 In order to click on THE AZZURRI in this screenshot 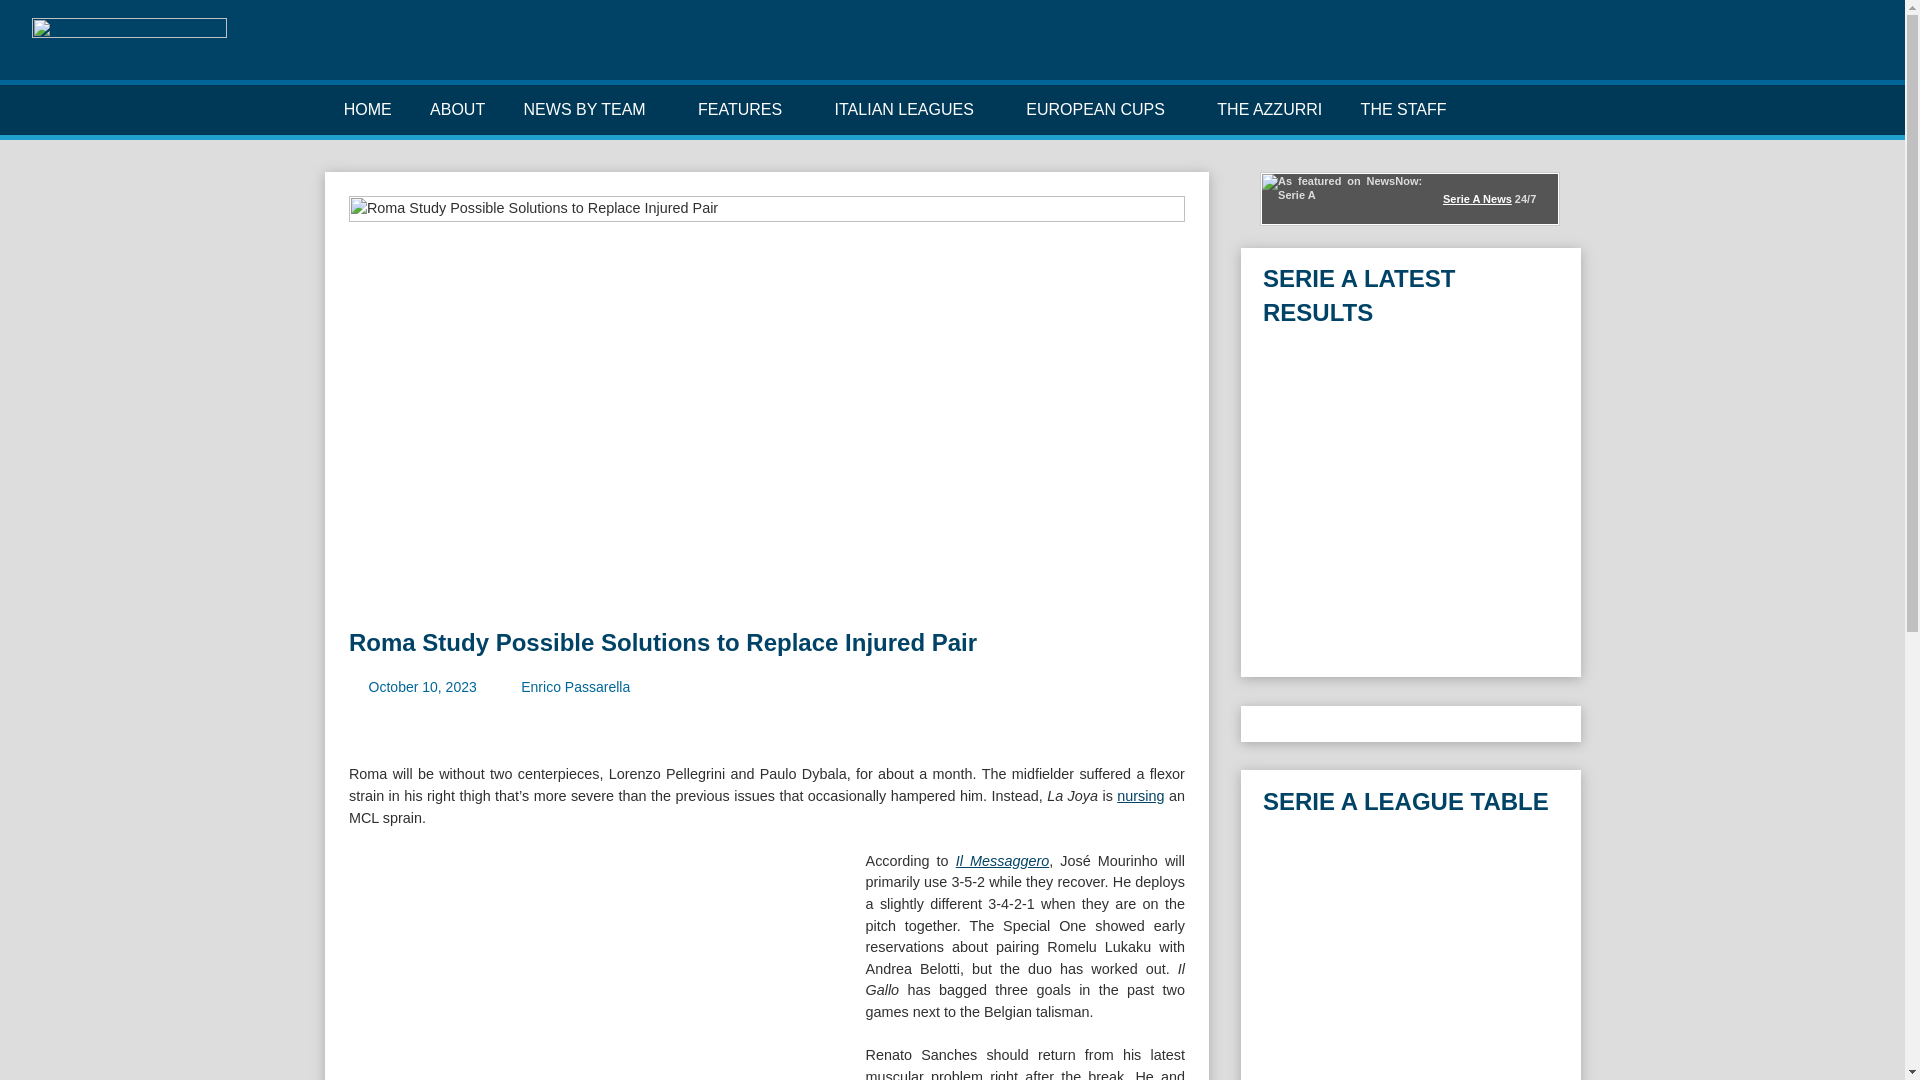, I will do `click(1269, 110)`.